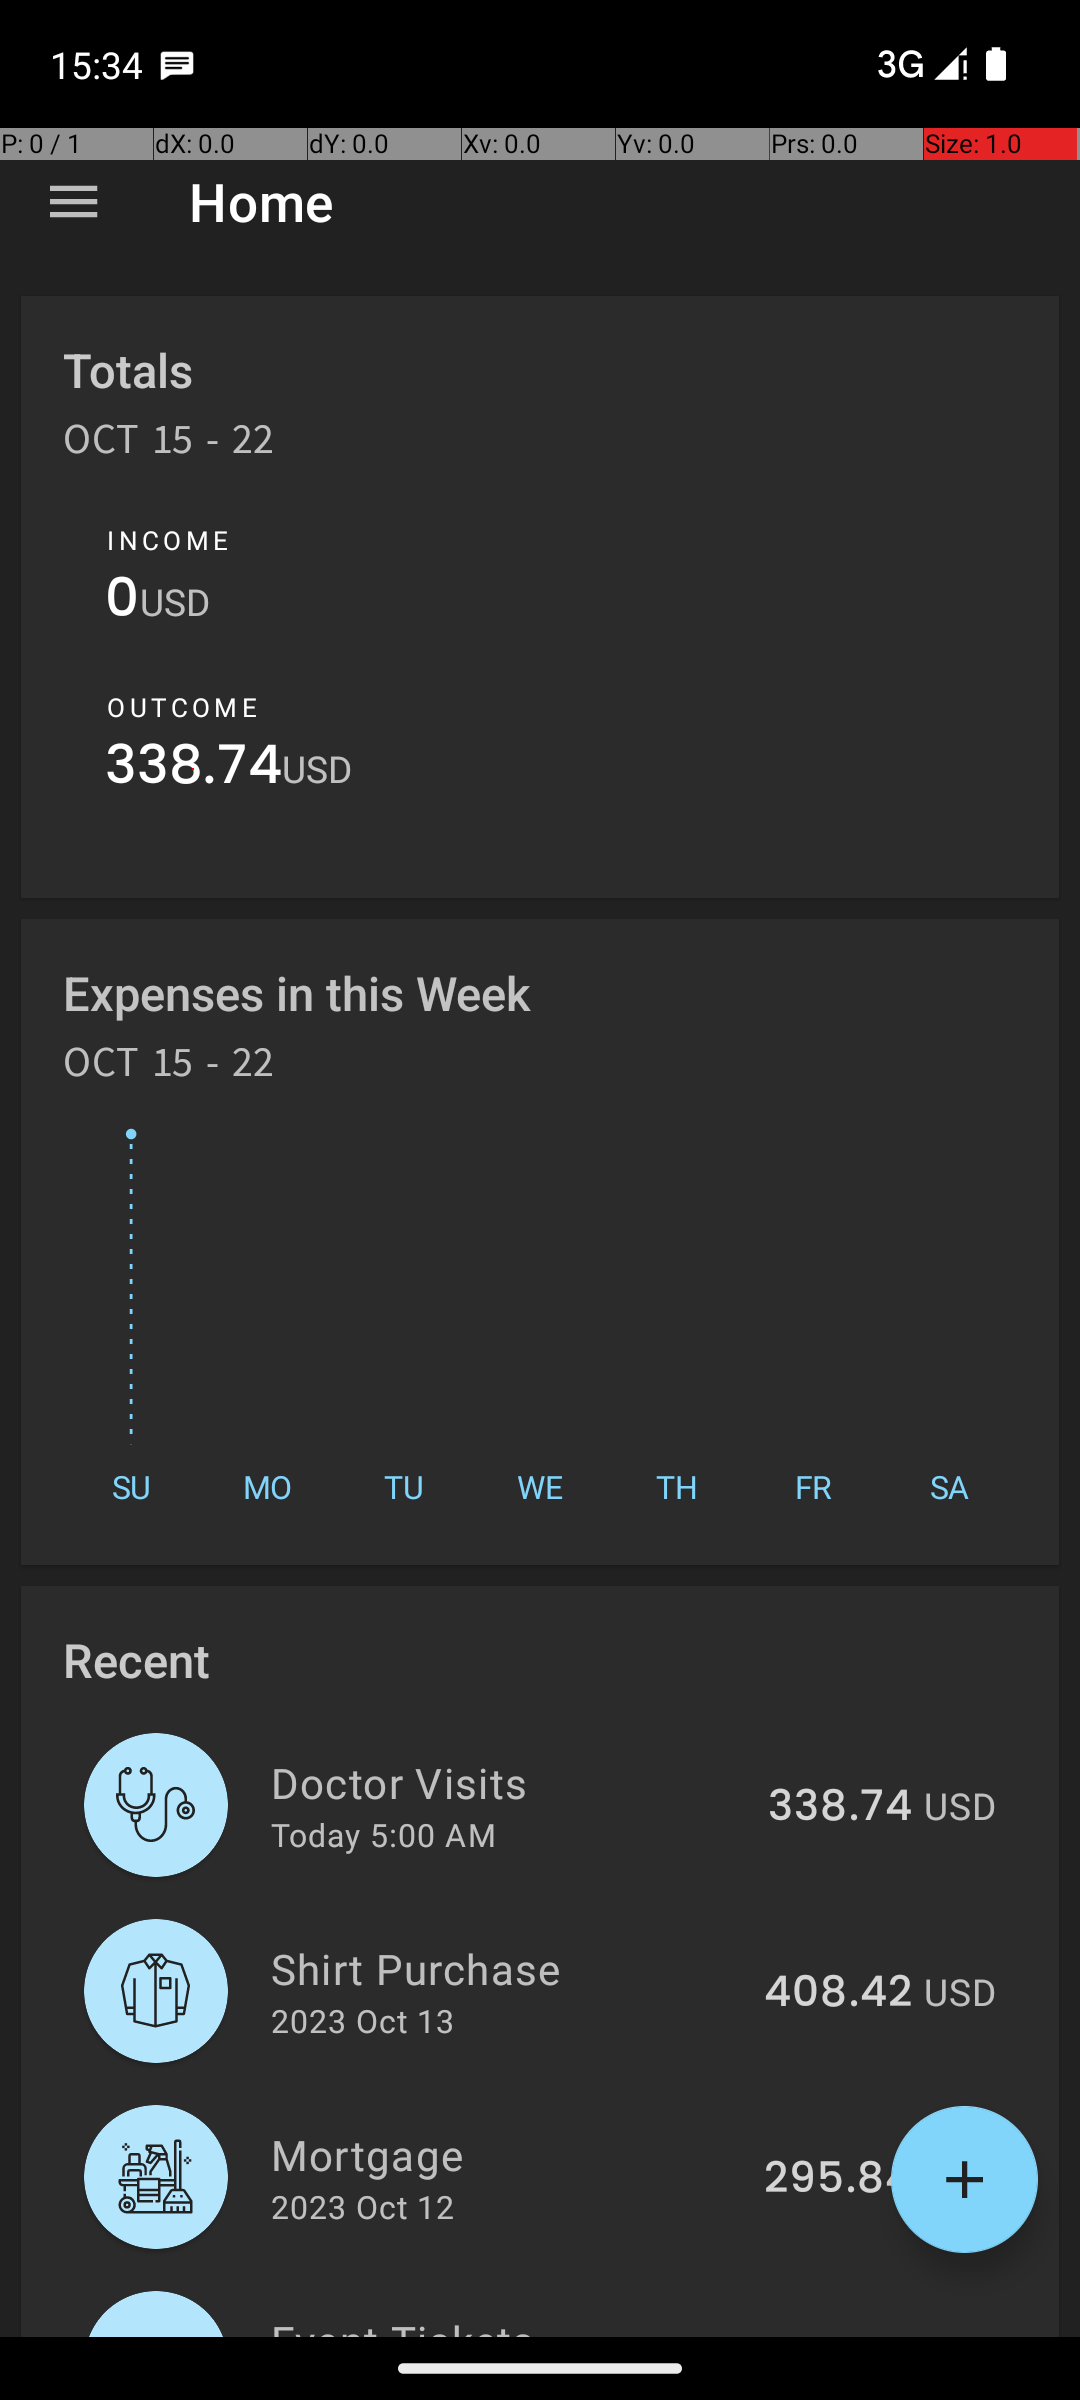 The height and width of the screenshot is (2400, 1080). I want to click on INCOME, so click(168, 540).